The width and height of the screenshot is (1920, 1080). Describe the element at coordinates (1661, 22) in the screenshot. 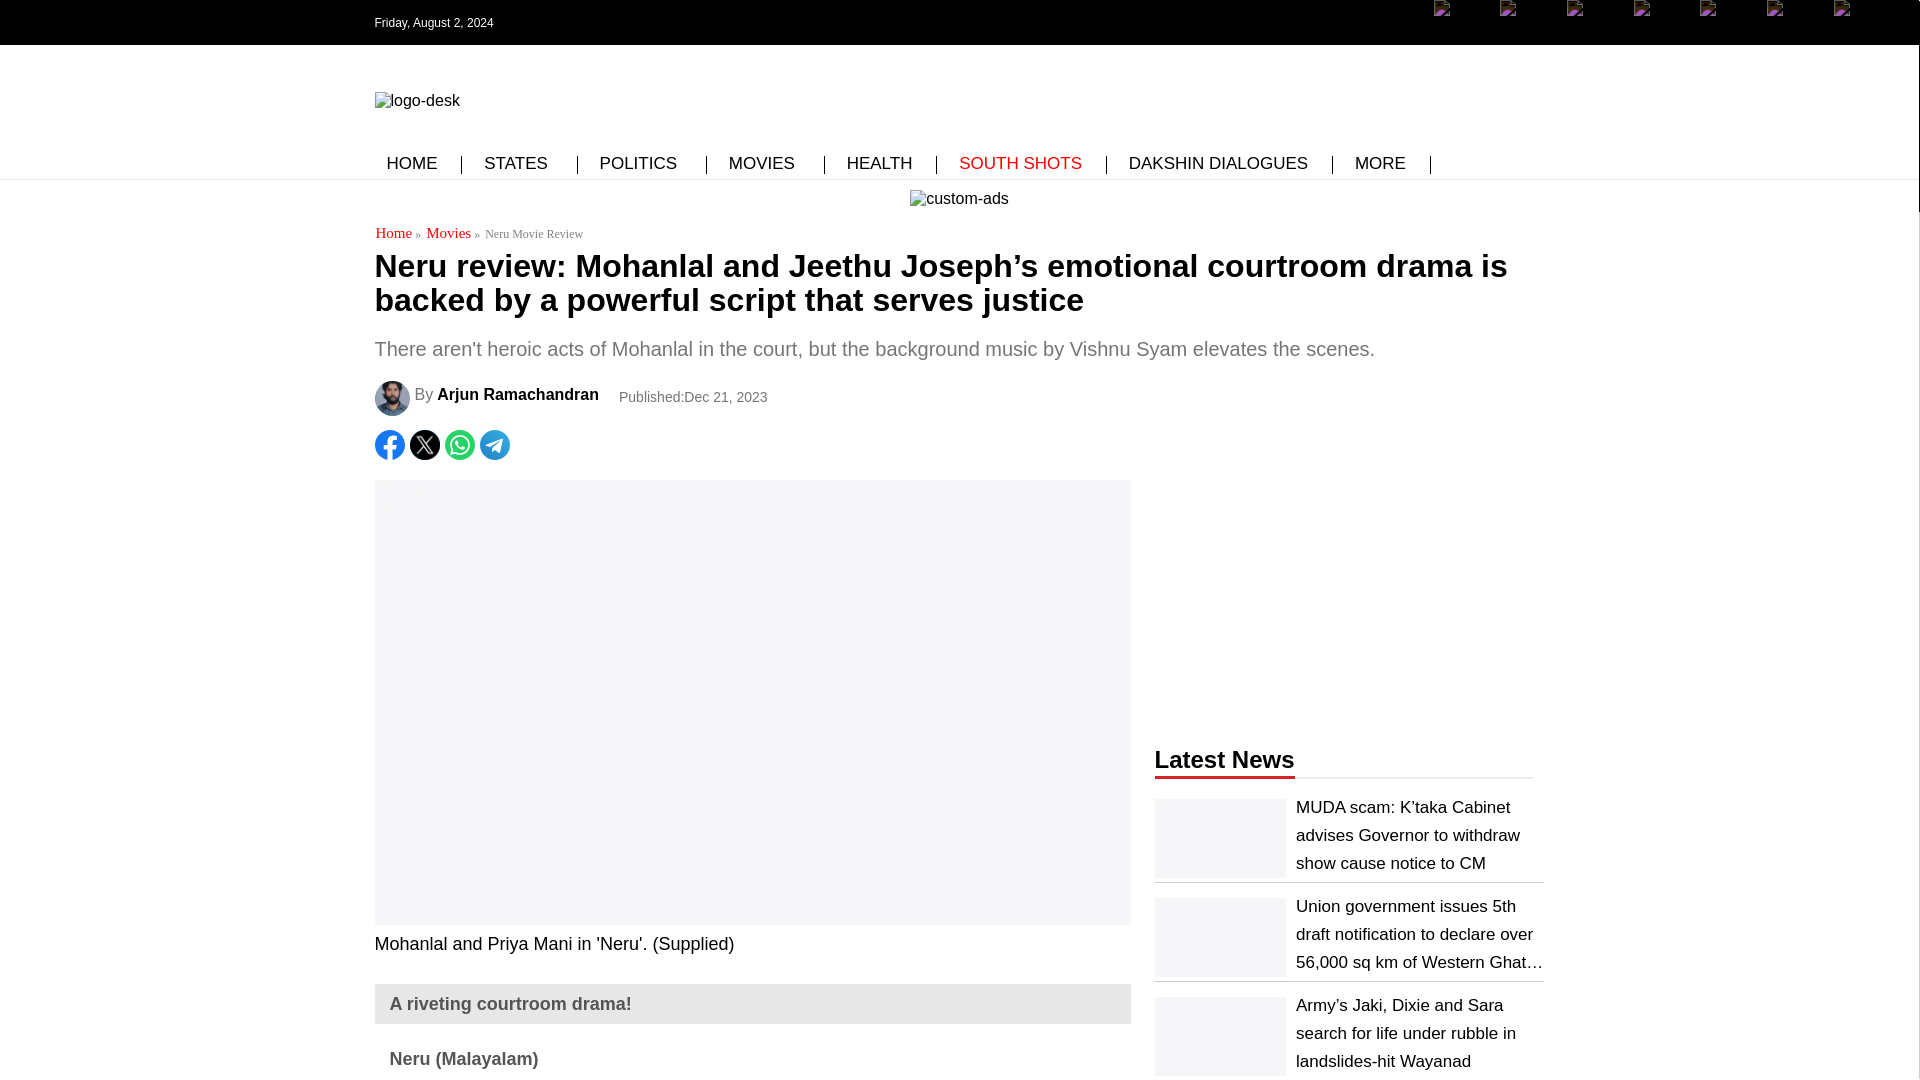

I see `SouthFirst youtube` at that location.